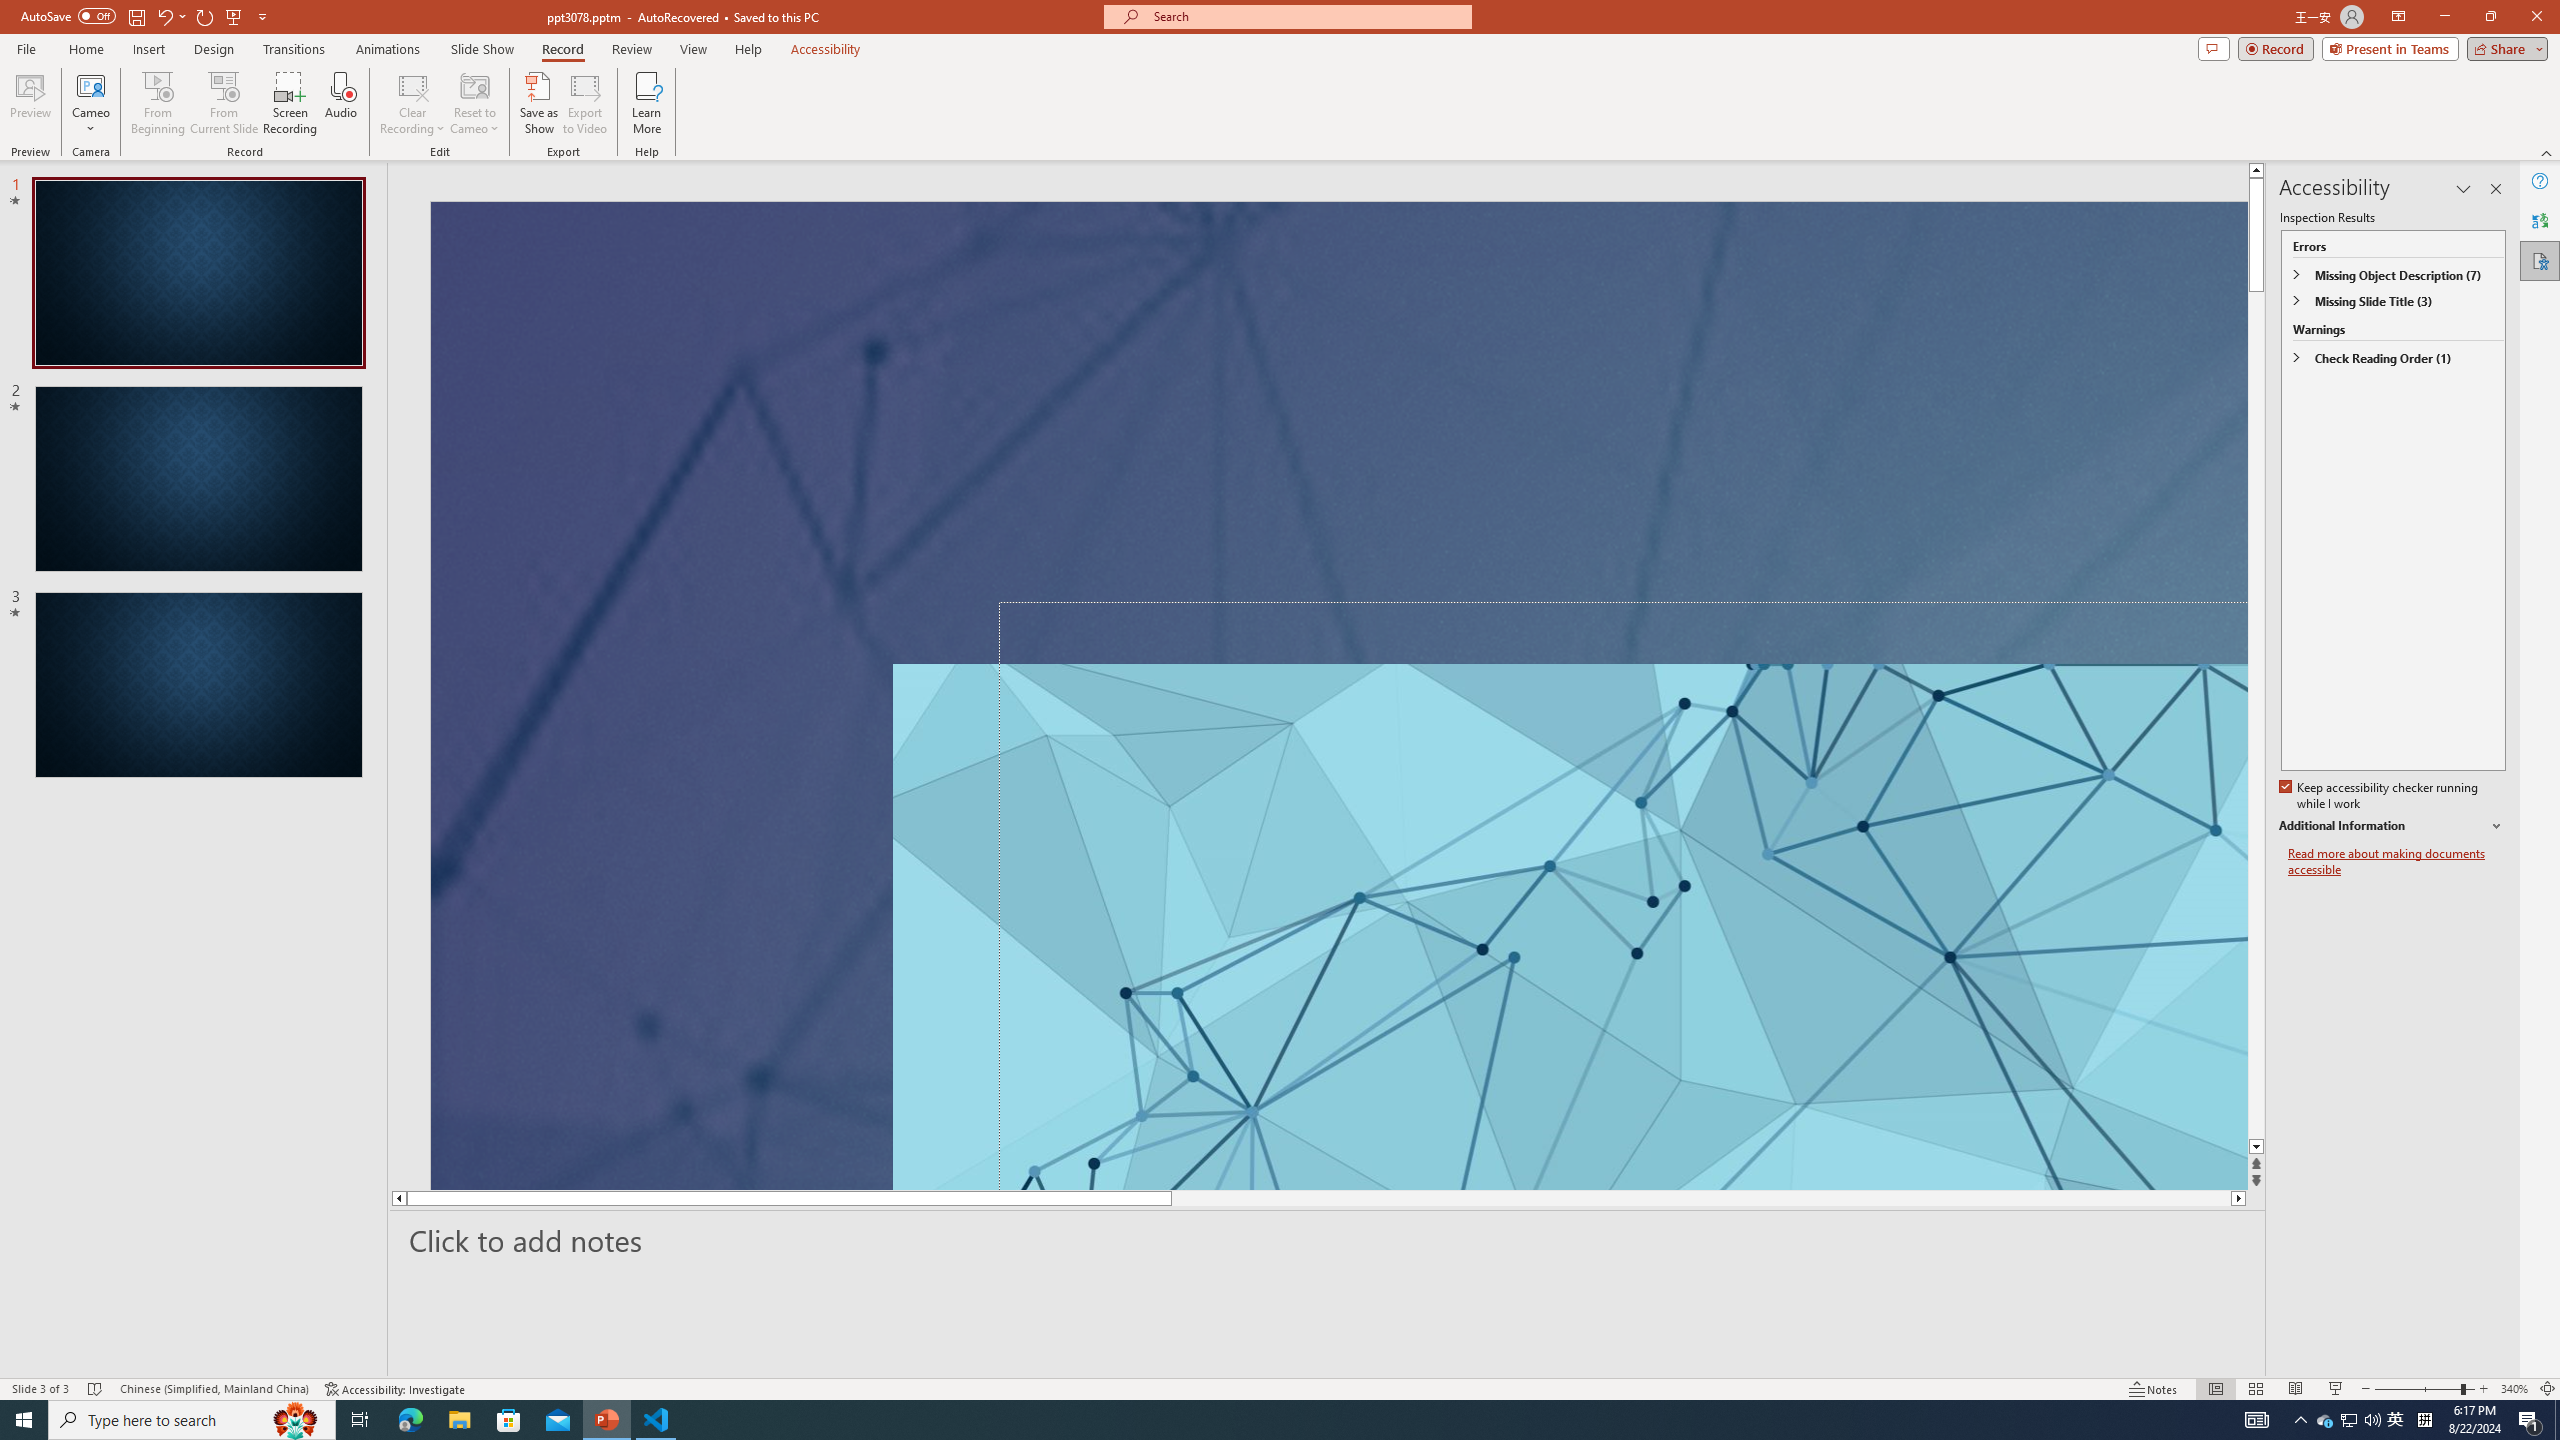 This screenshot has height=1440, width=2560. I want to click on An abstract genetic concept, so click(1338, 695).